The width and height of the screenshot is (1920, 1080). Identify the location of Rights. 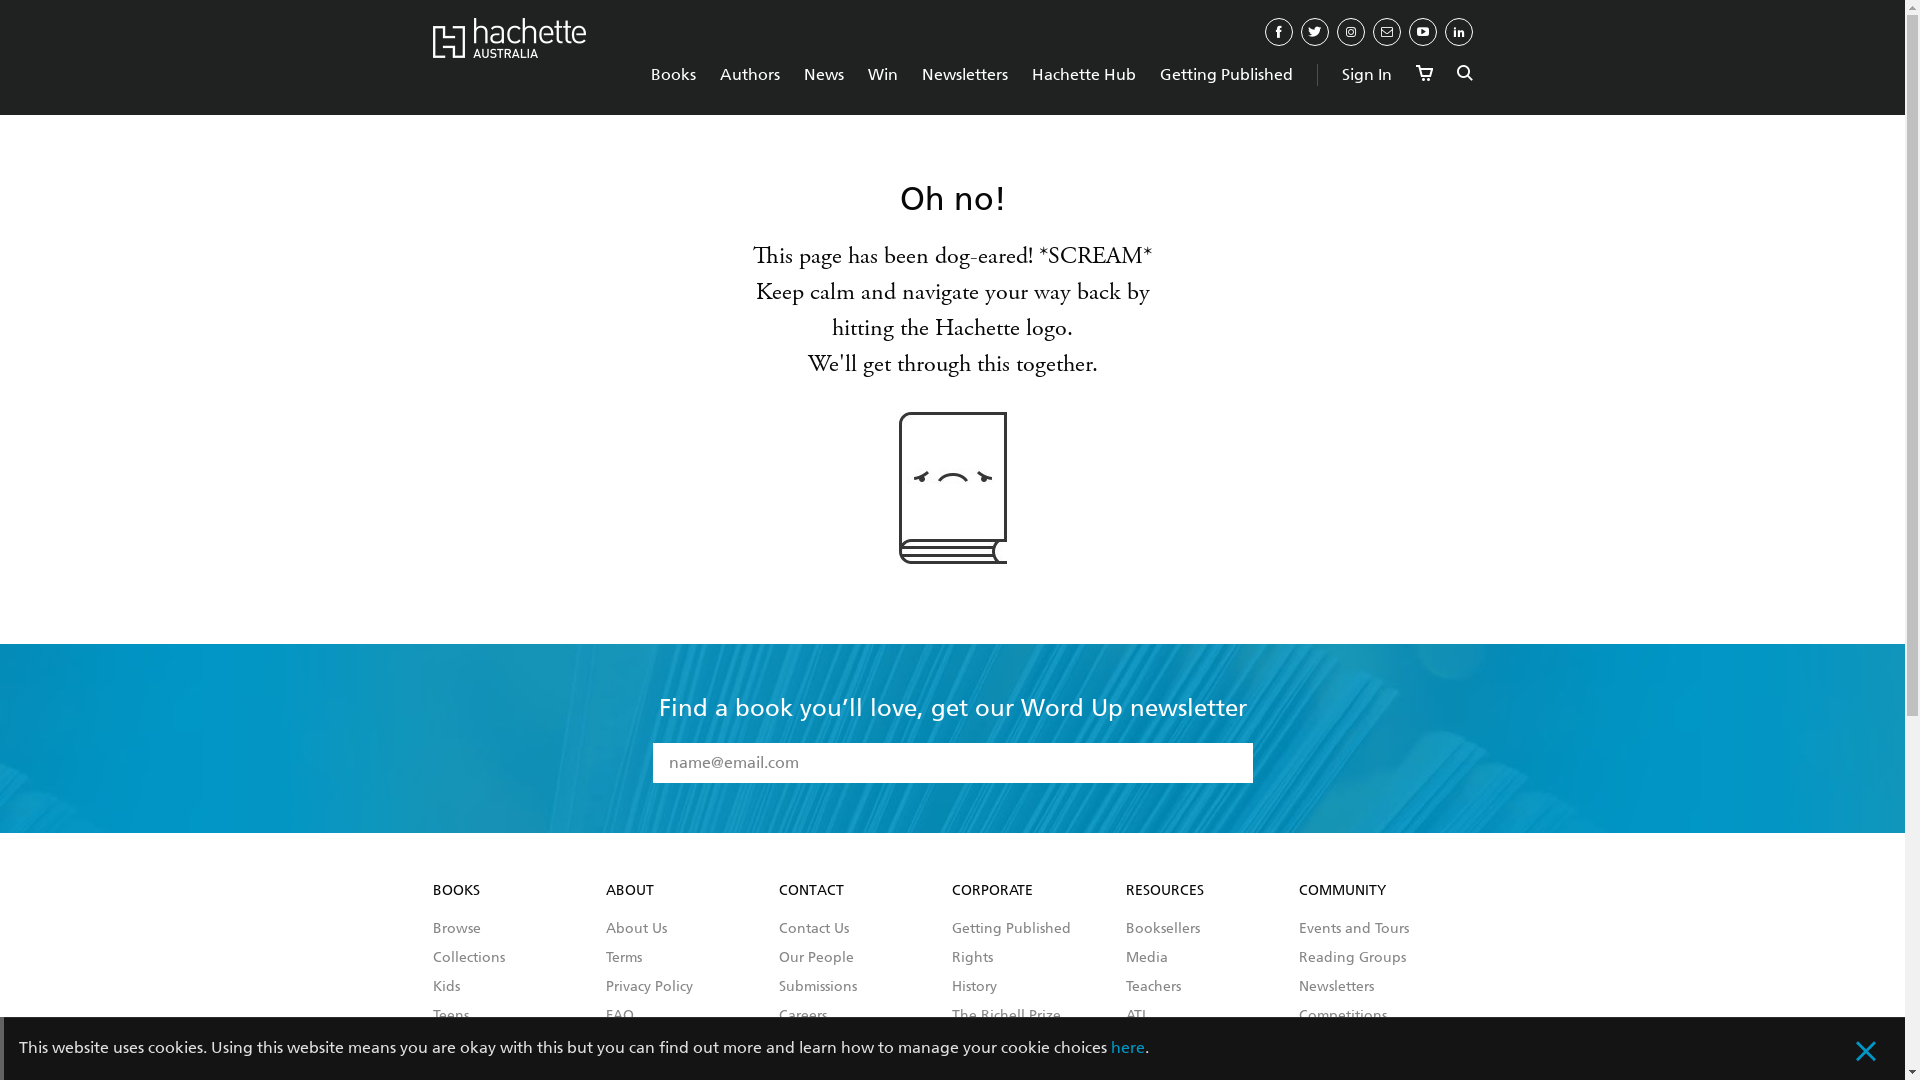
(972, 958).